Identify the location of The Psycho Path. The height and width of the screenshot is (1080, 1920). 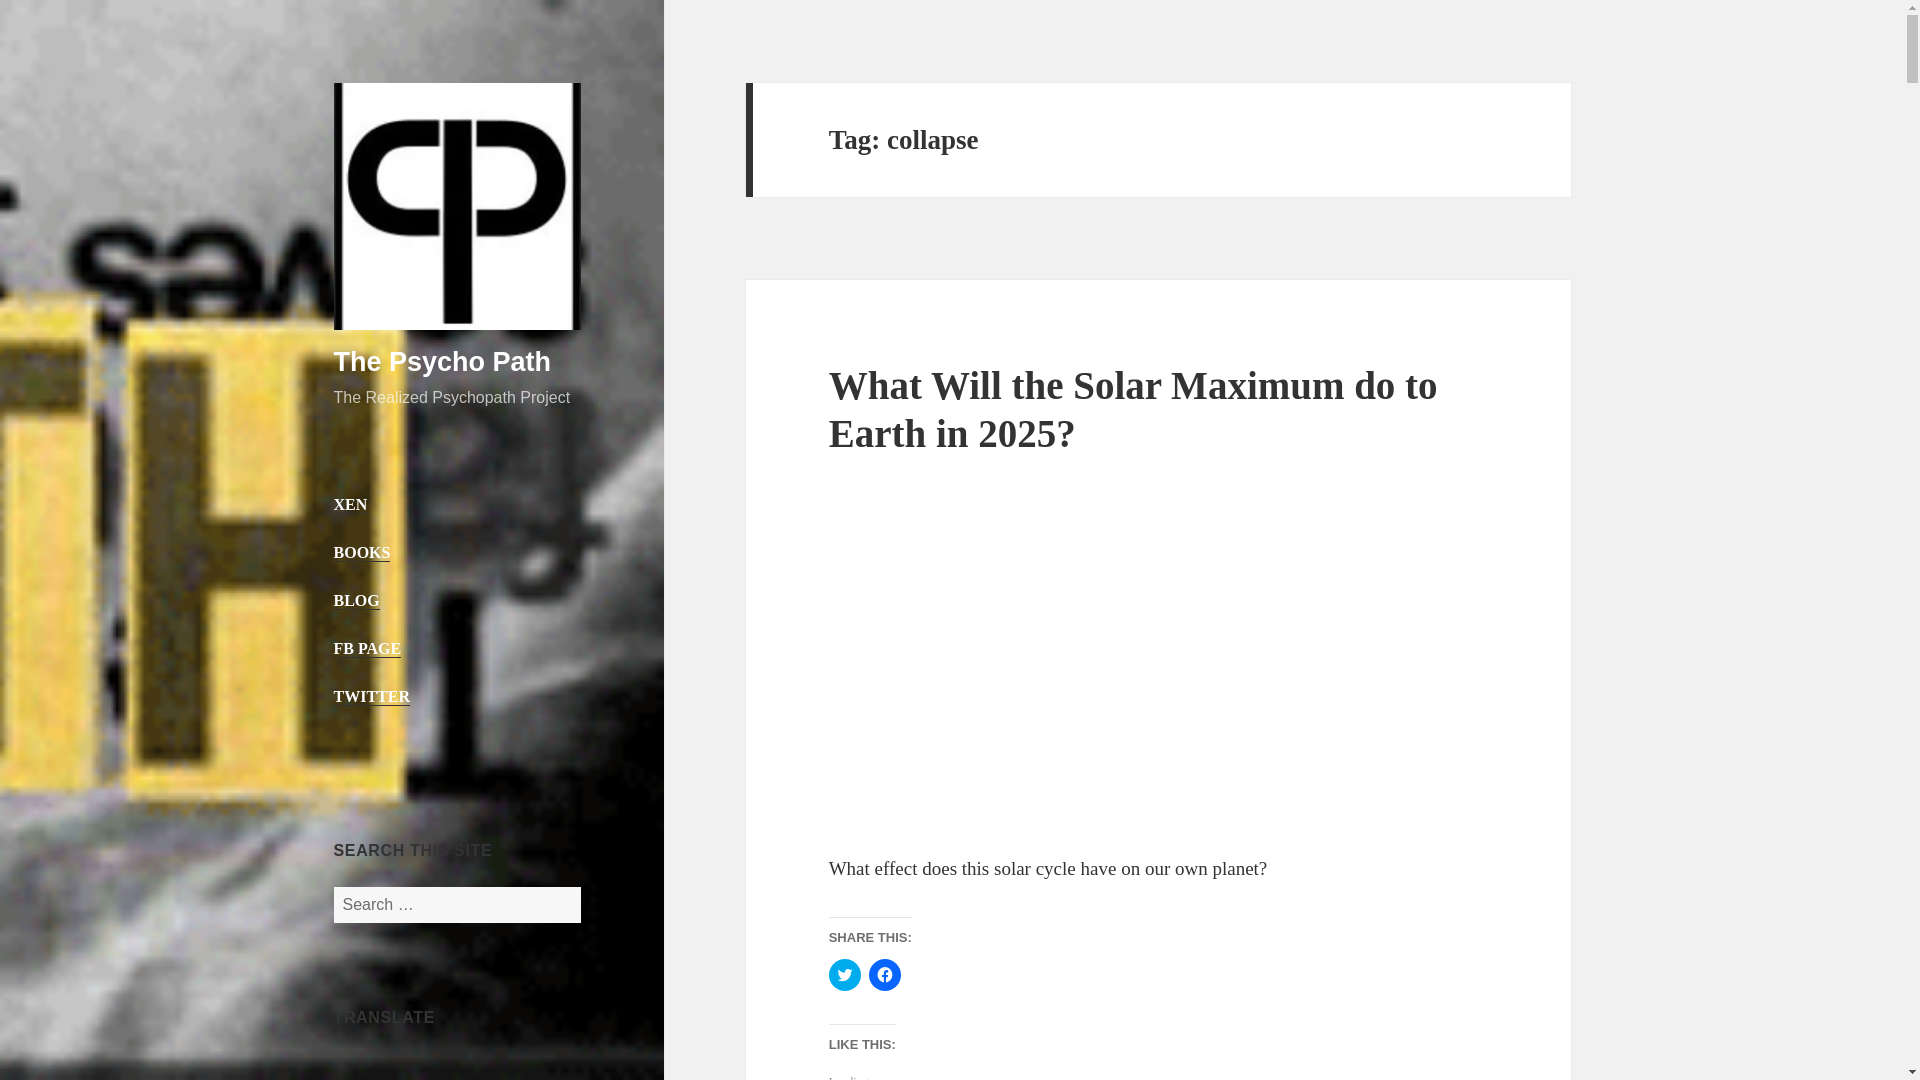
(443, 361).